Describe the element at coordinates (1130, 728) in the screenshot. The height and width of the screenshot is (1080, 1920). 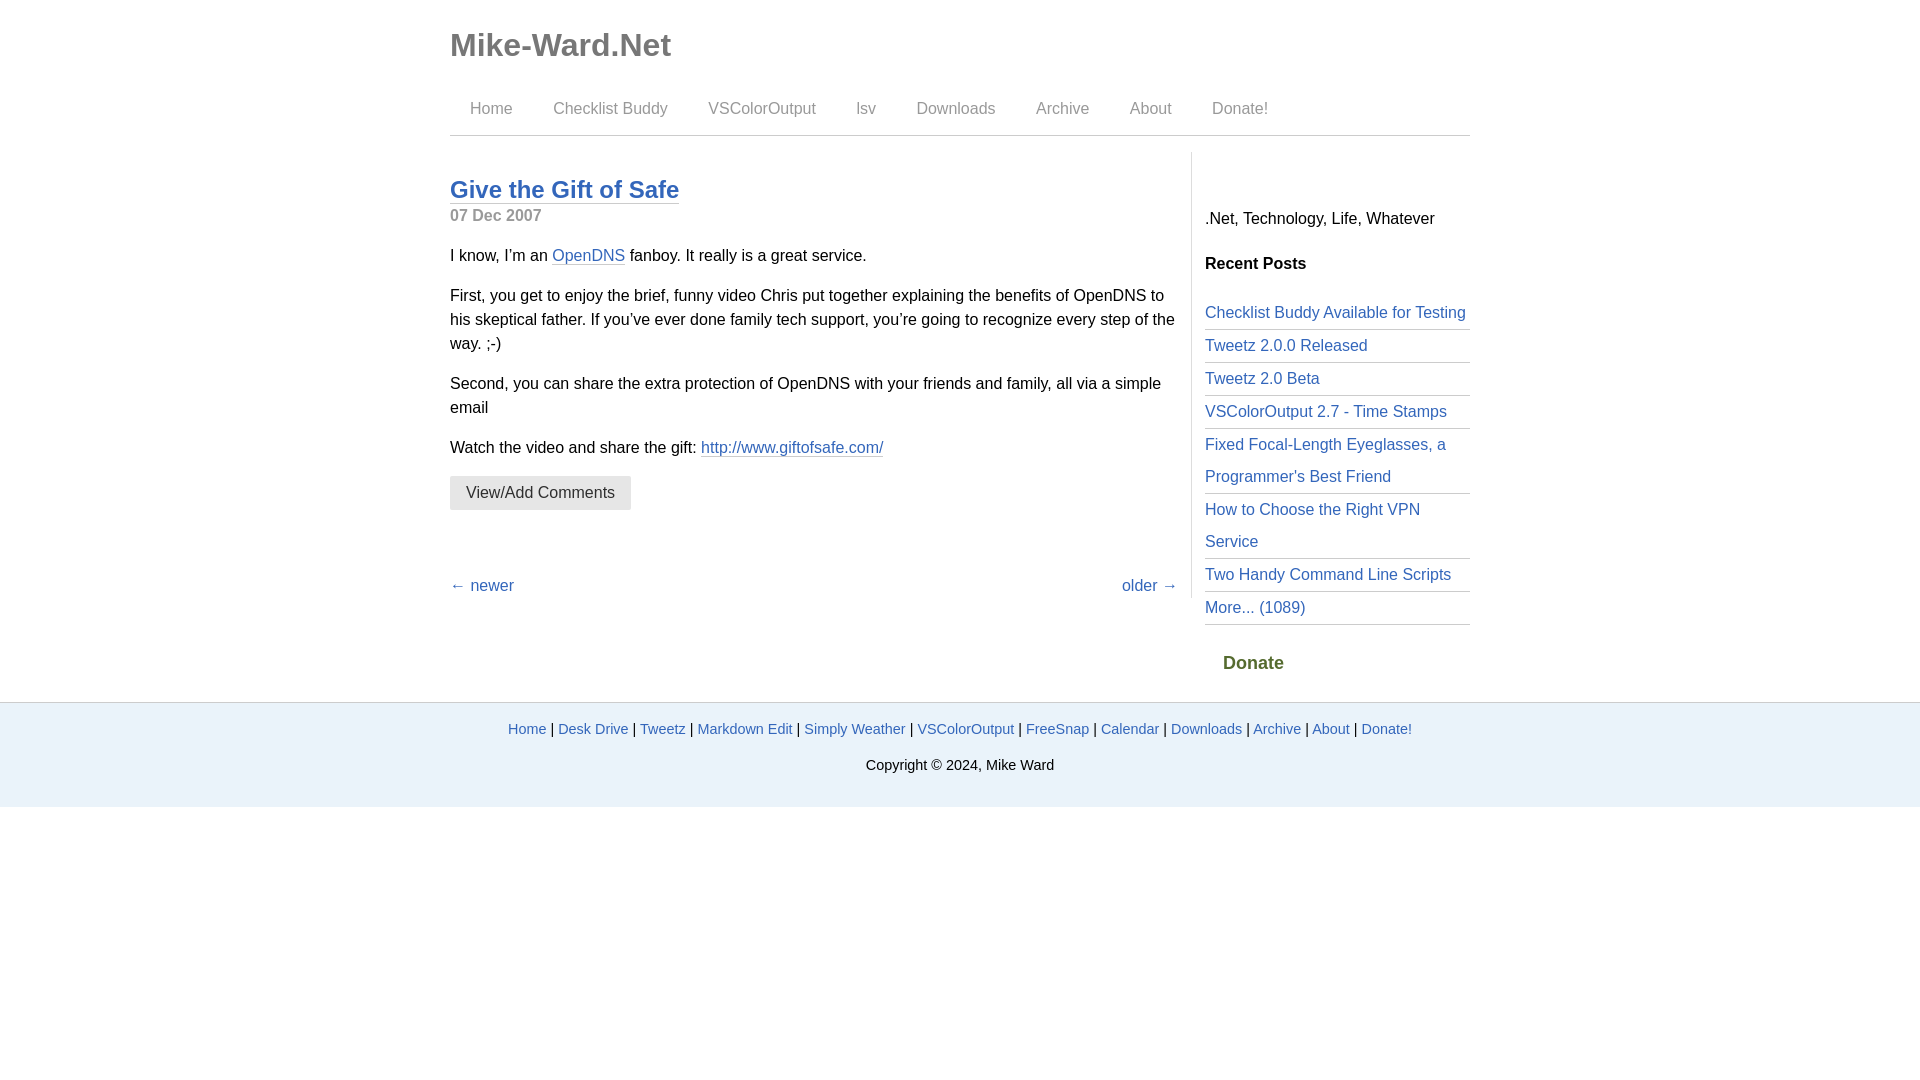
I see `Calendar` at that location.